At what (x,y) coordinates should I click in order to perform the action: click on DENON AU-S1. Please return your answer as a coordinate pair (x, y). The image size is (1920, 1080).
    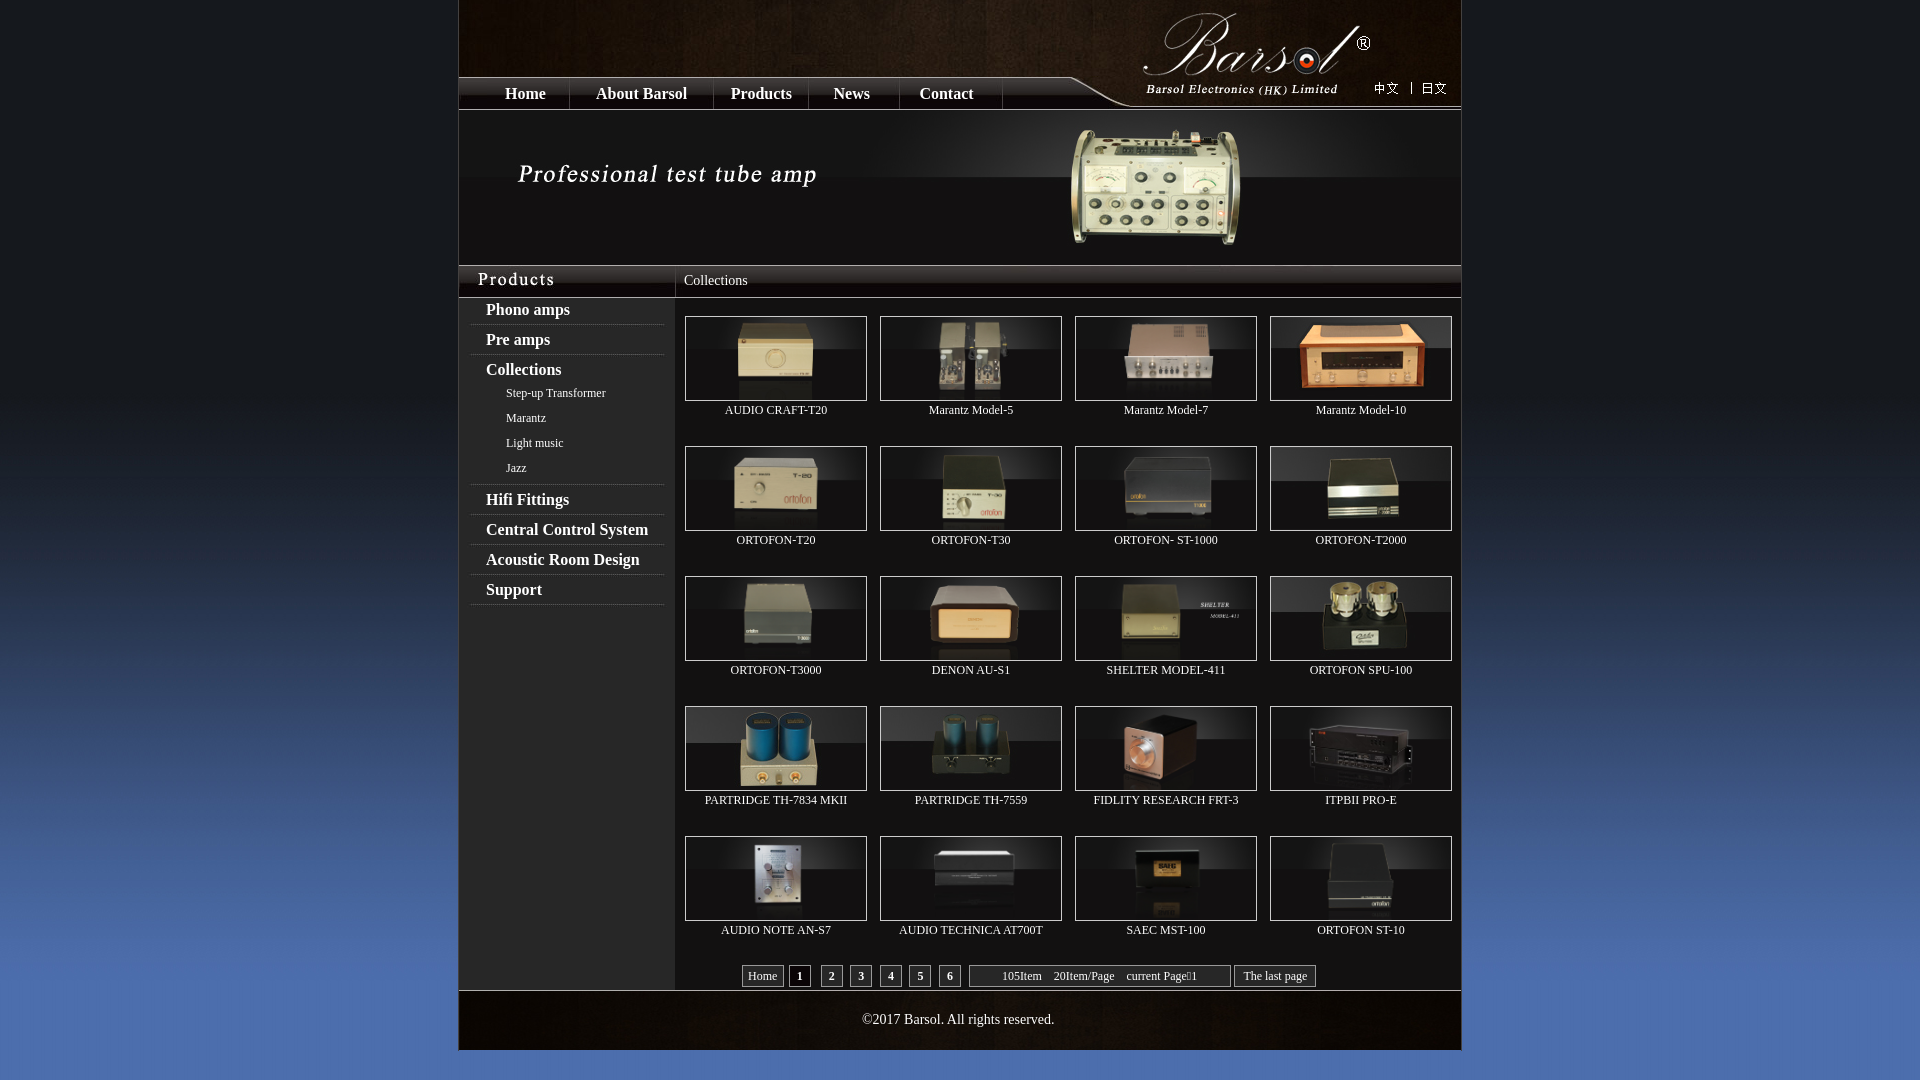
    Looking at the image, I should click on (970, 670).